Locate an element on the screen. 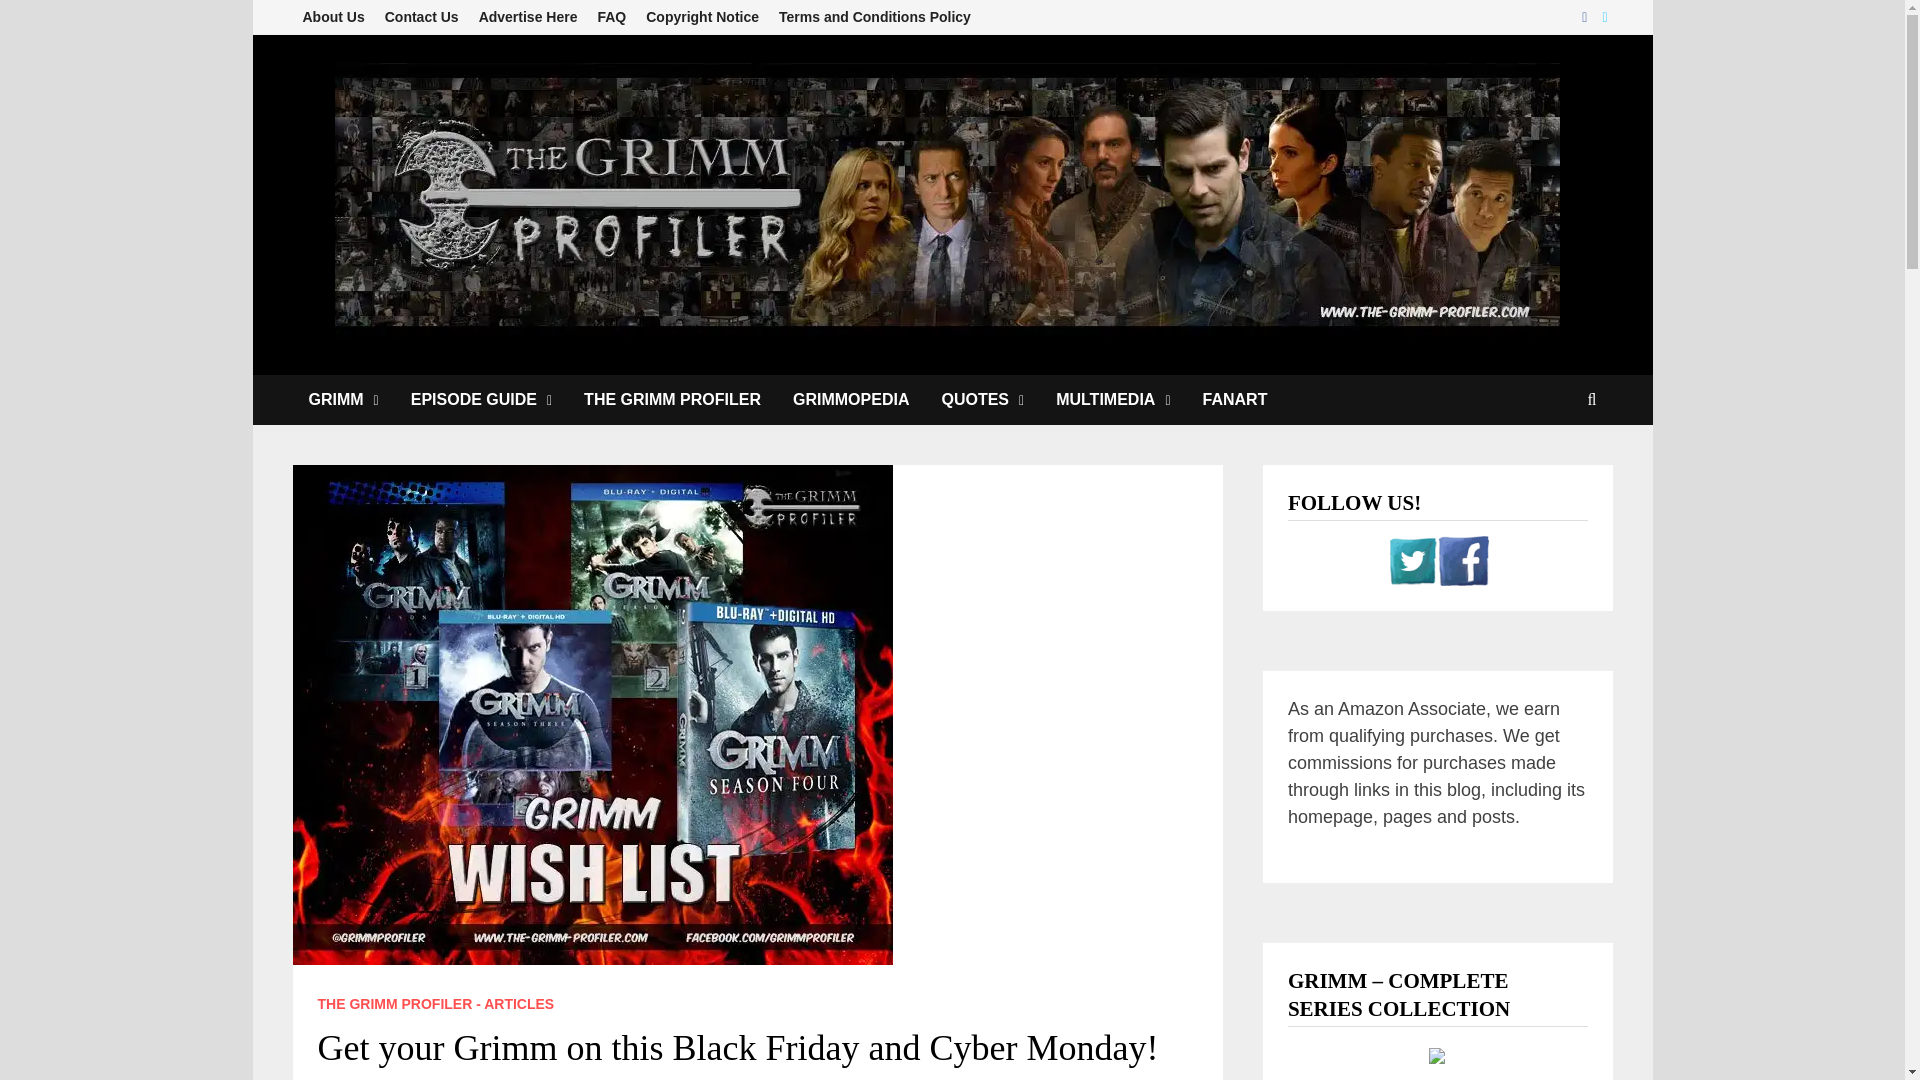 Image resolution: width=1920 pixels, height=1080 pixels. Advertise Here is located at coordinates (528, 17).